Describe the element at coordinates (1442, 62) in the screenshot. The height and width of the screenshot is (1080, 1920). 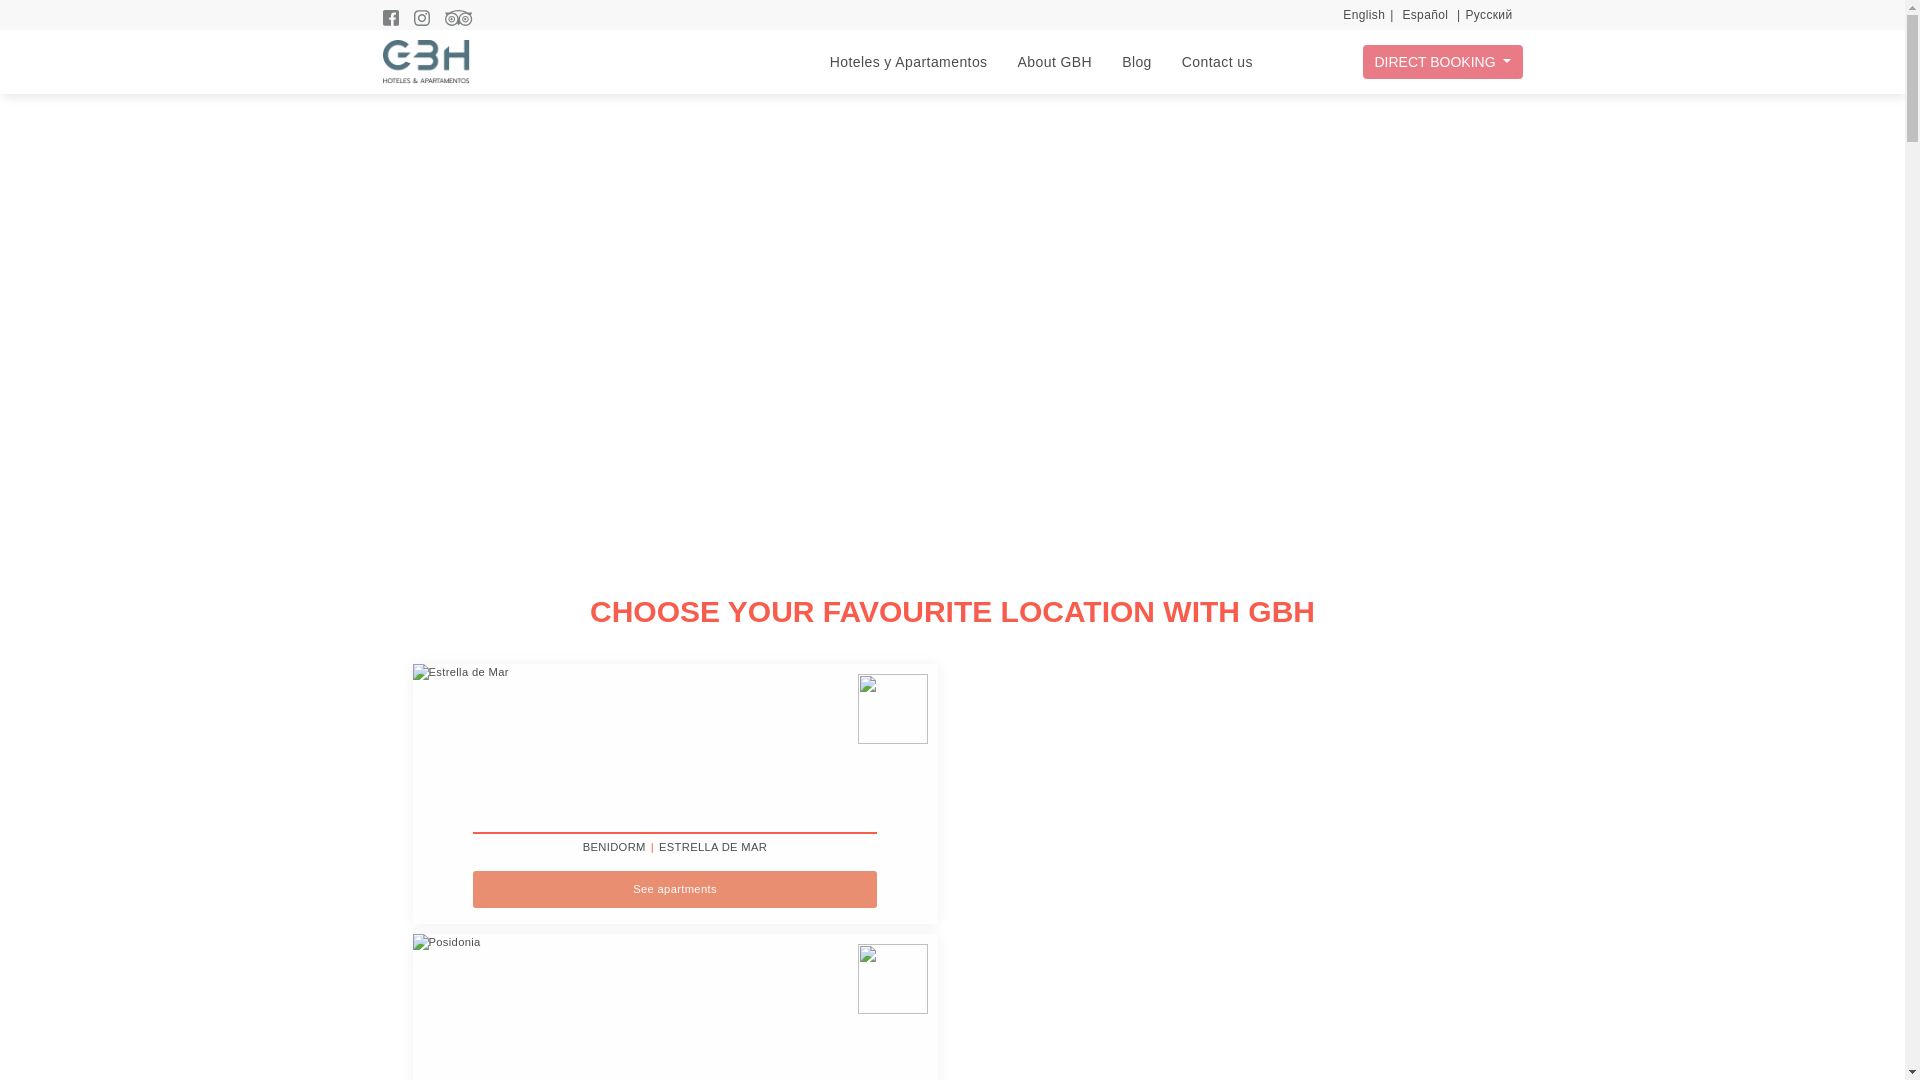
I see `DIRECT BOOKING` at that location.